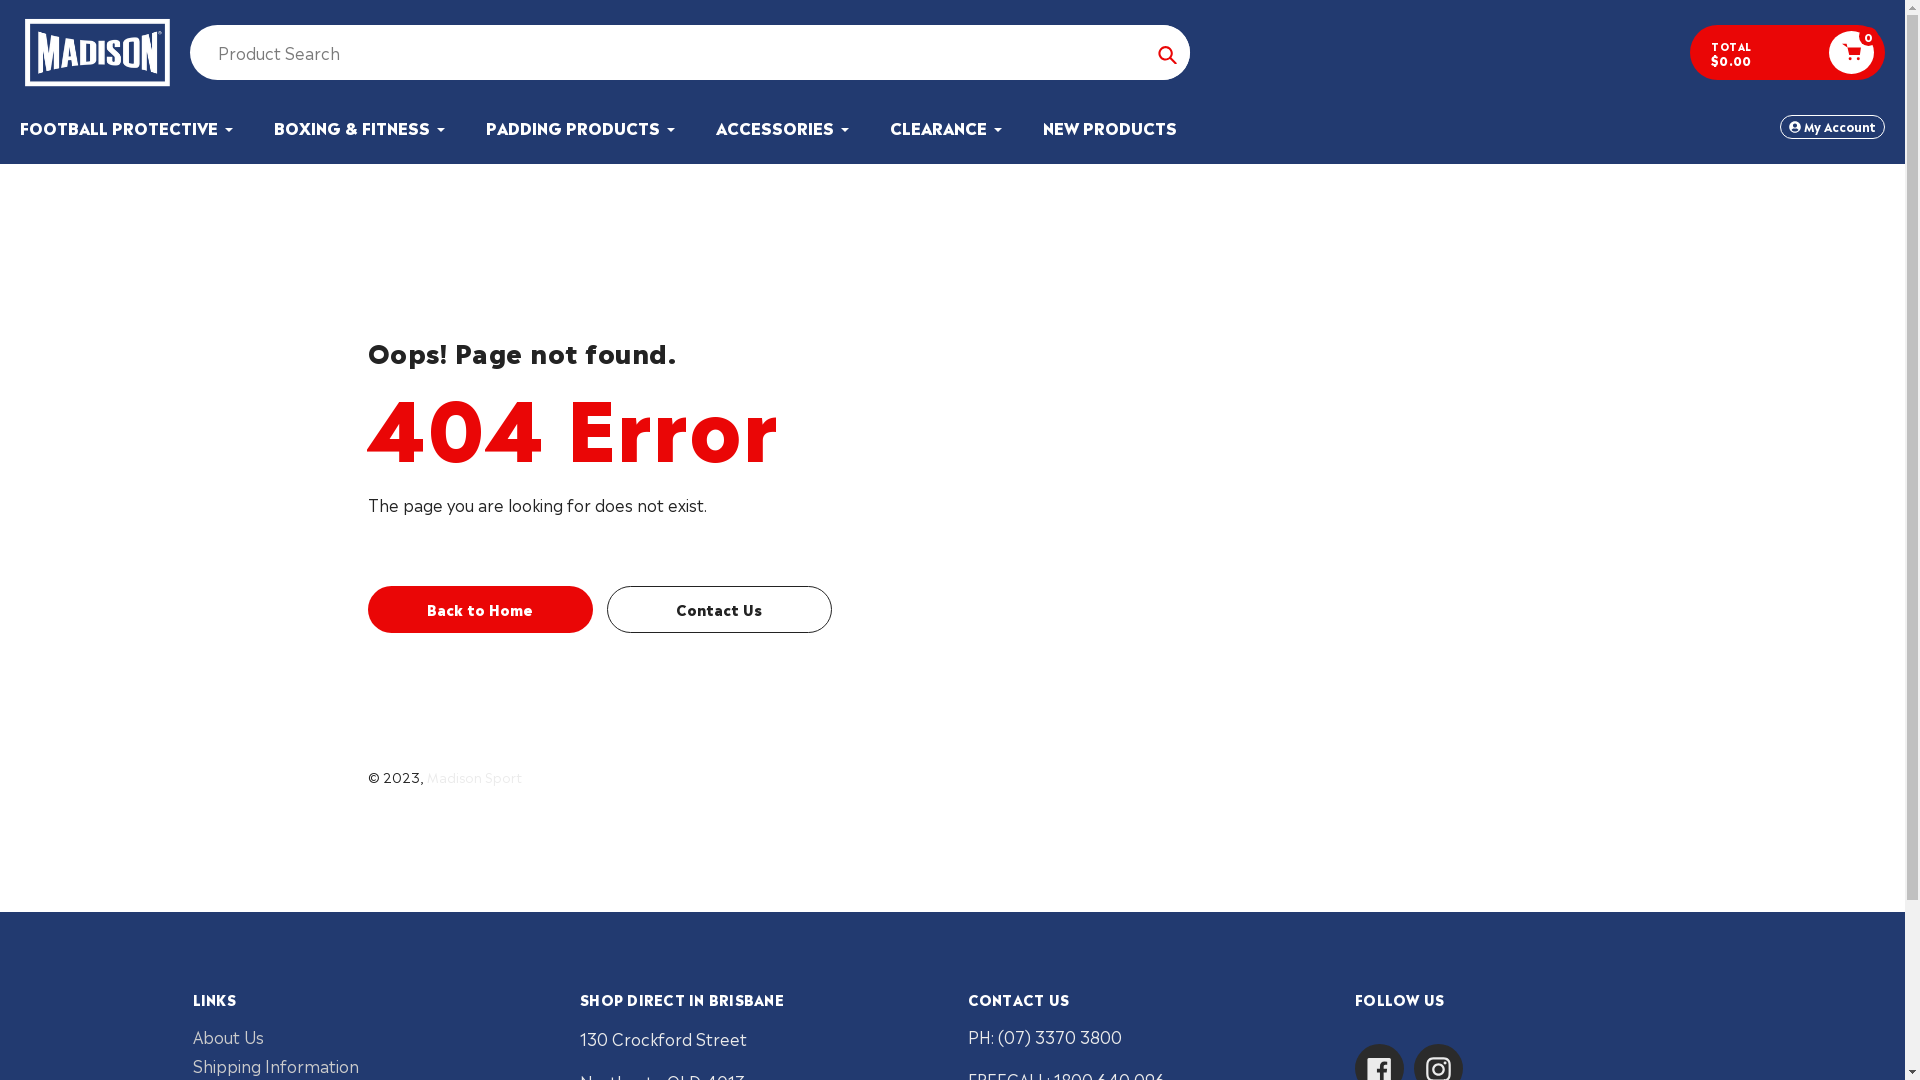 This screenshot has width=1920, height=1080. I want to click on My Account, so click(1832, 127).